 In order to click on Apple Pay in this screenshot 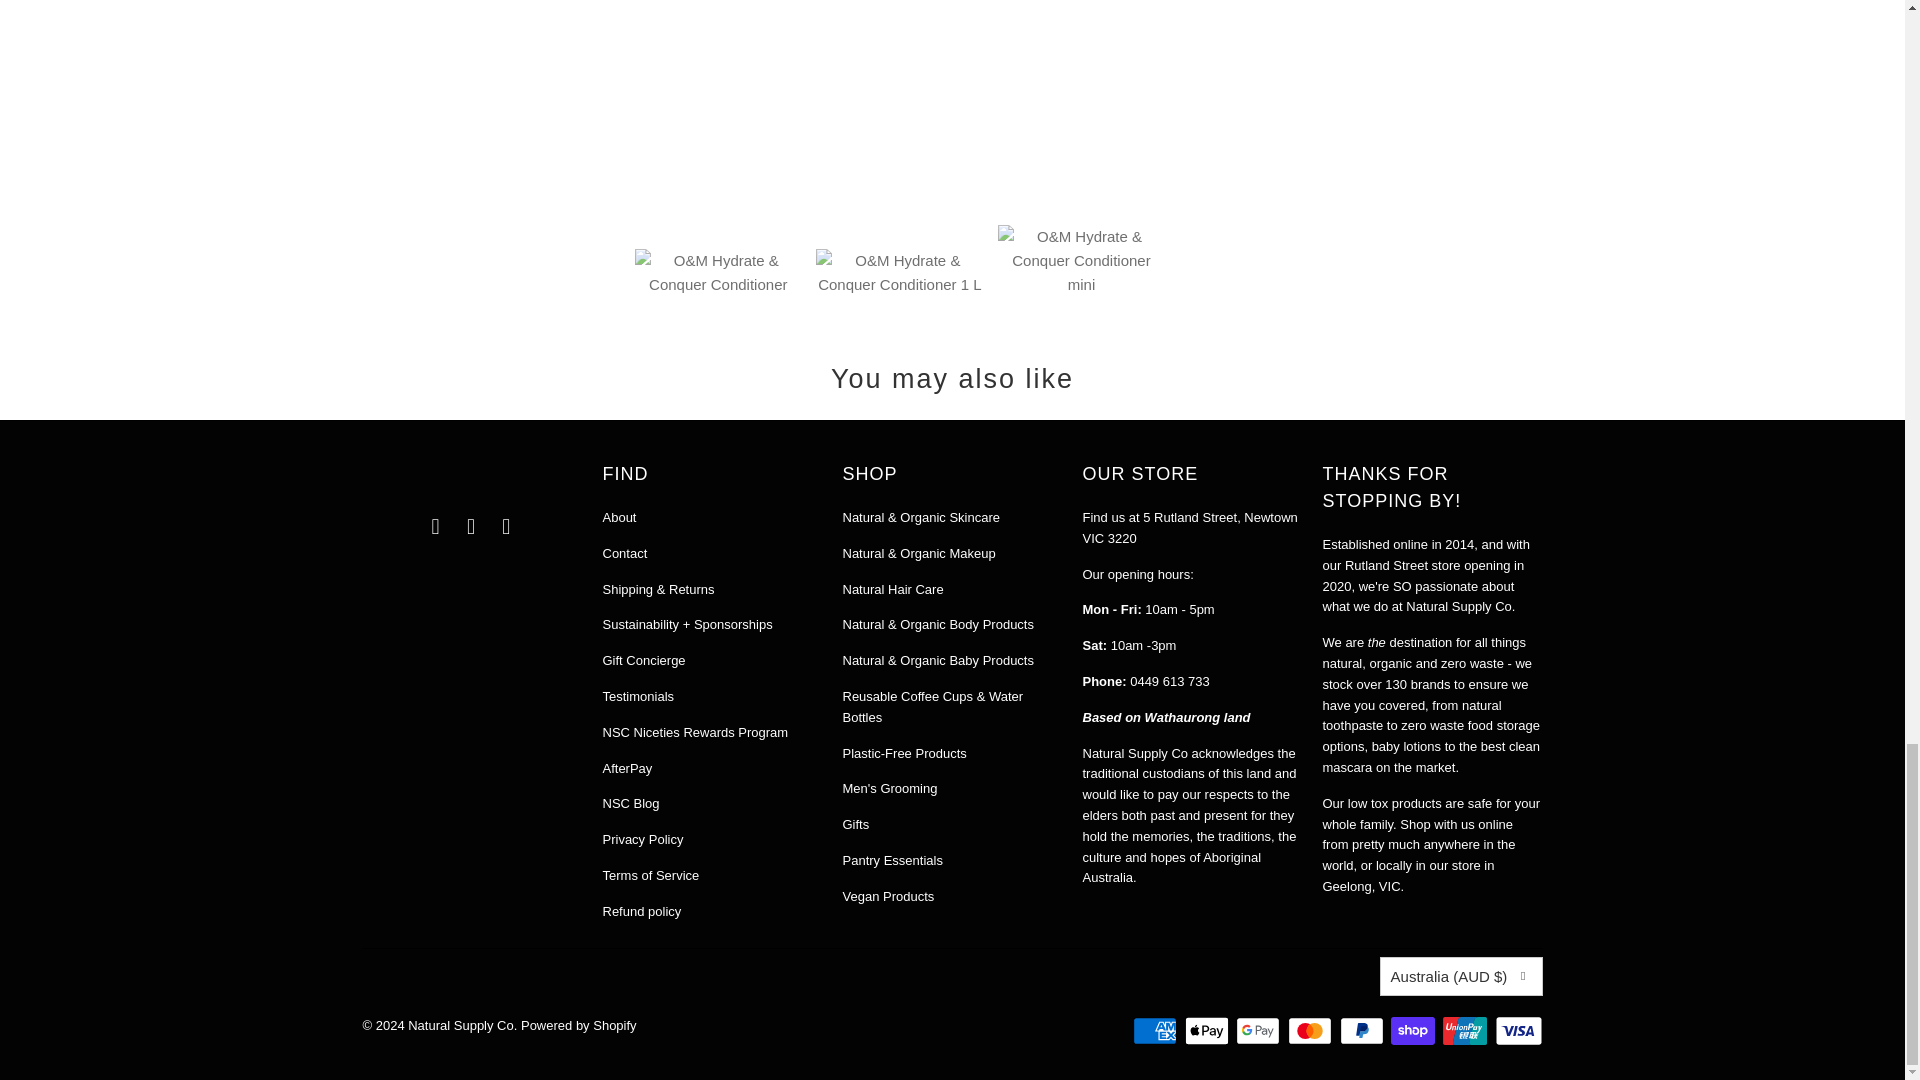, I will do `click(1208, 1031)`.